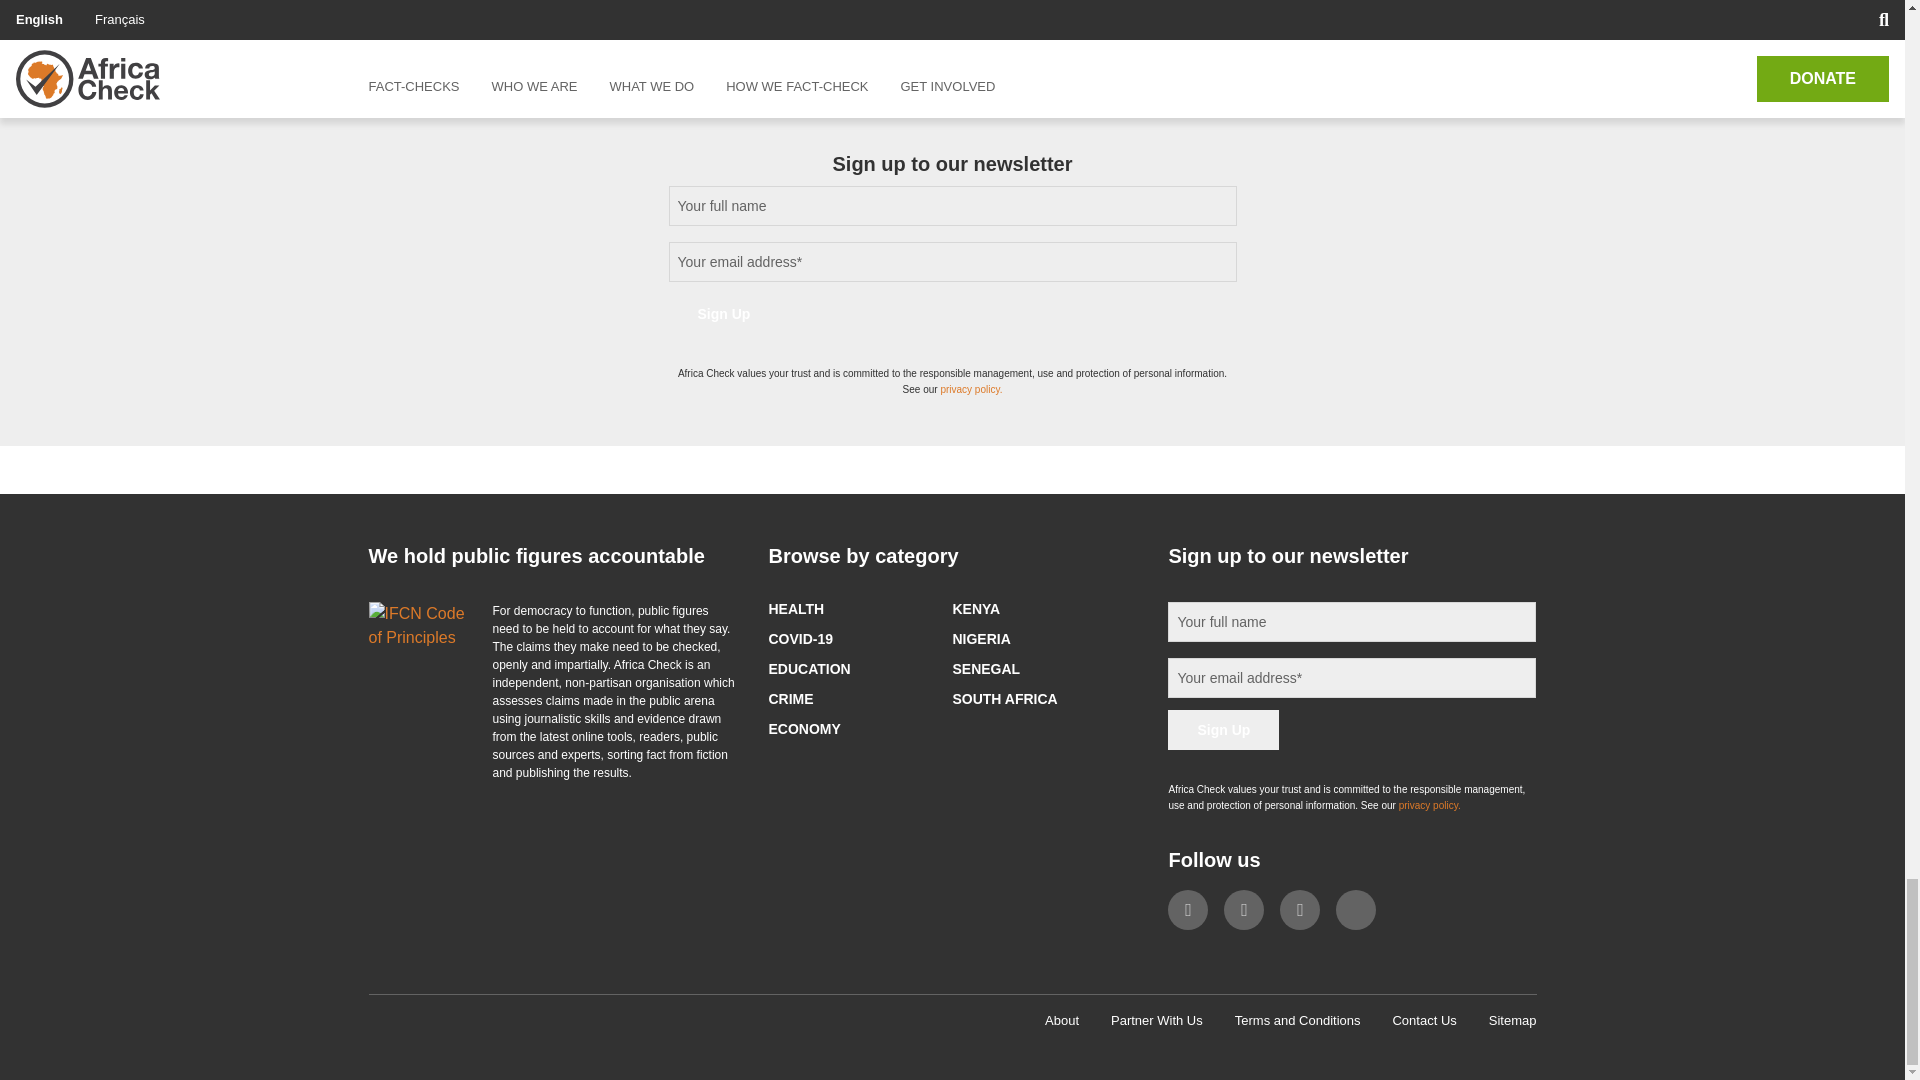 Image resolution: width=1920 pixels, height=1080 pixels. I want to click on Save, so click(421, 3).